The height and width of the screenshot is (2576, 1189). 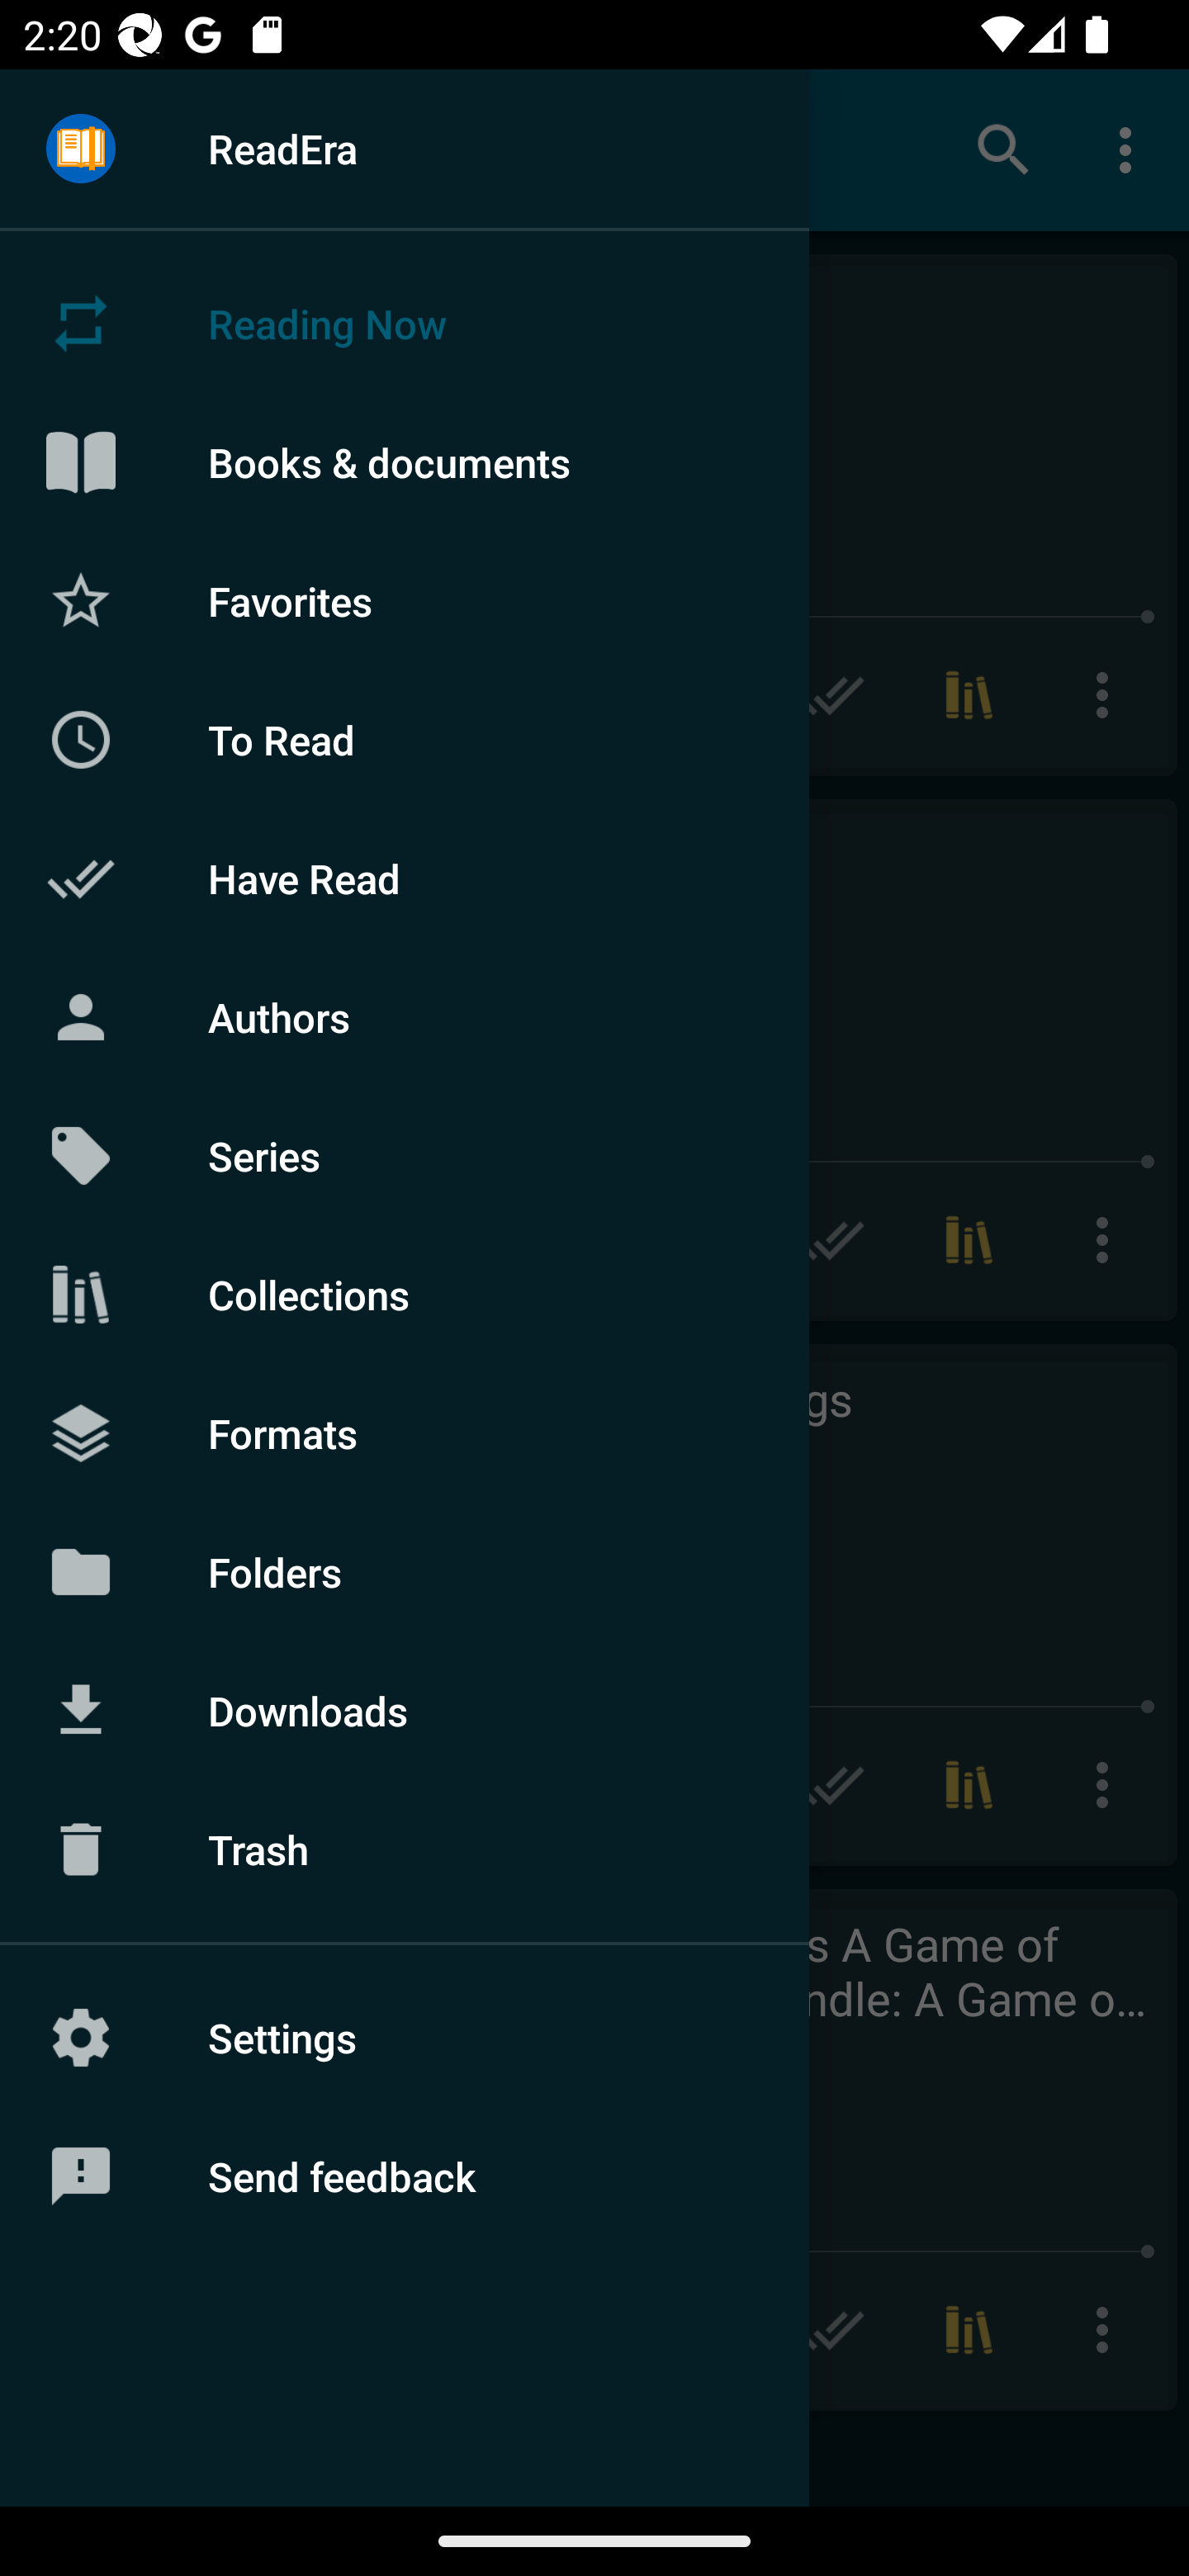 What do you see at coordinates (405, 739) in the screenshot?
I see `To Read` at bounding box center [405, 739].